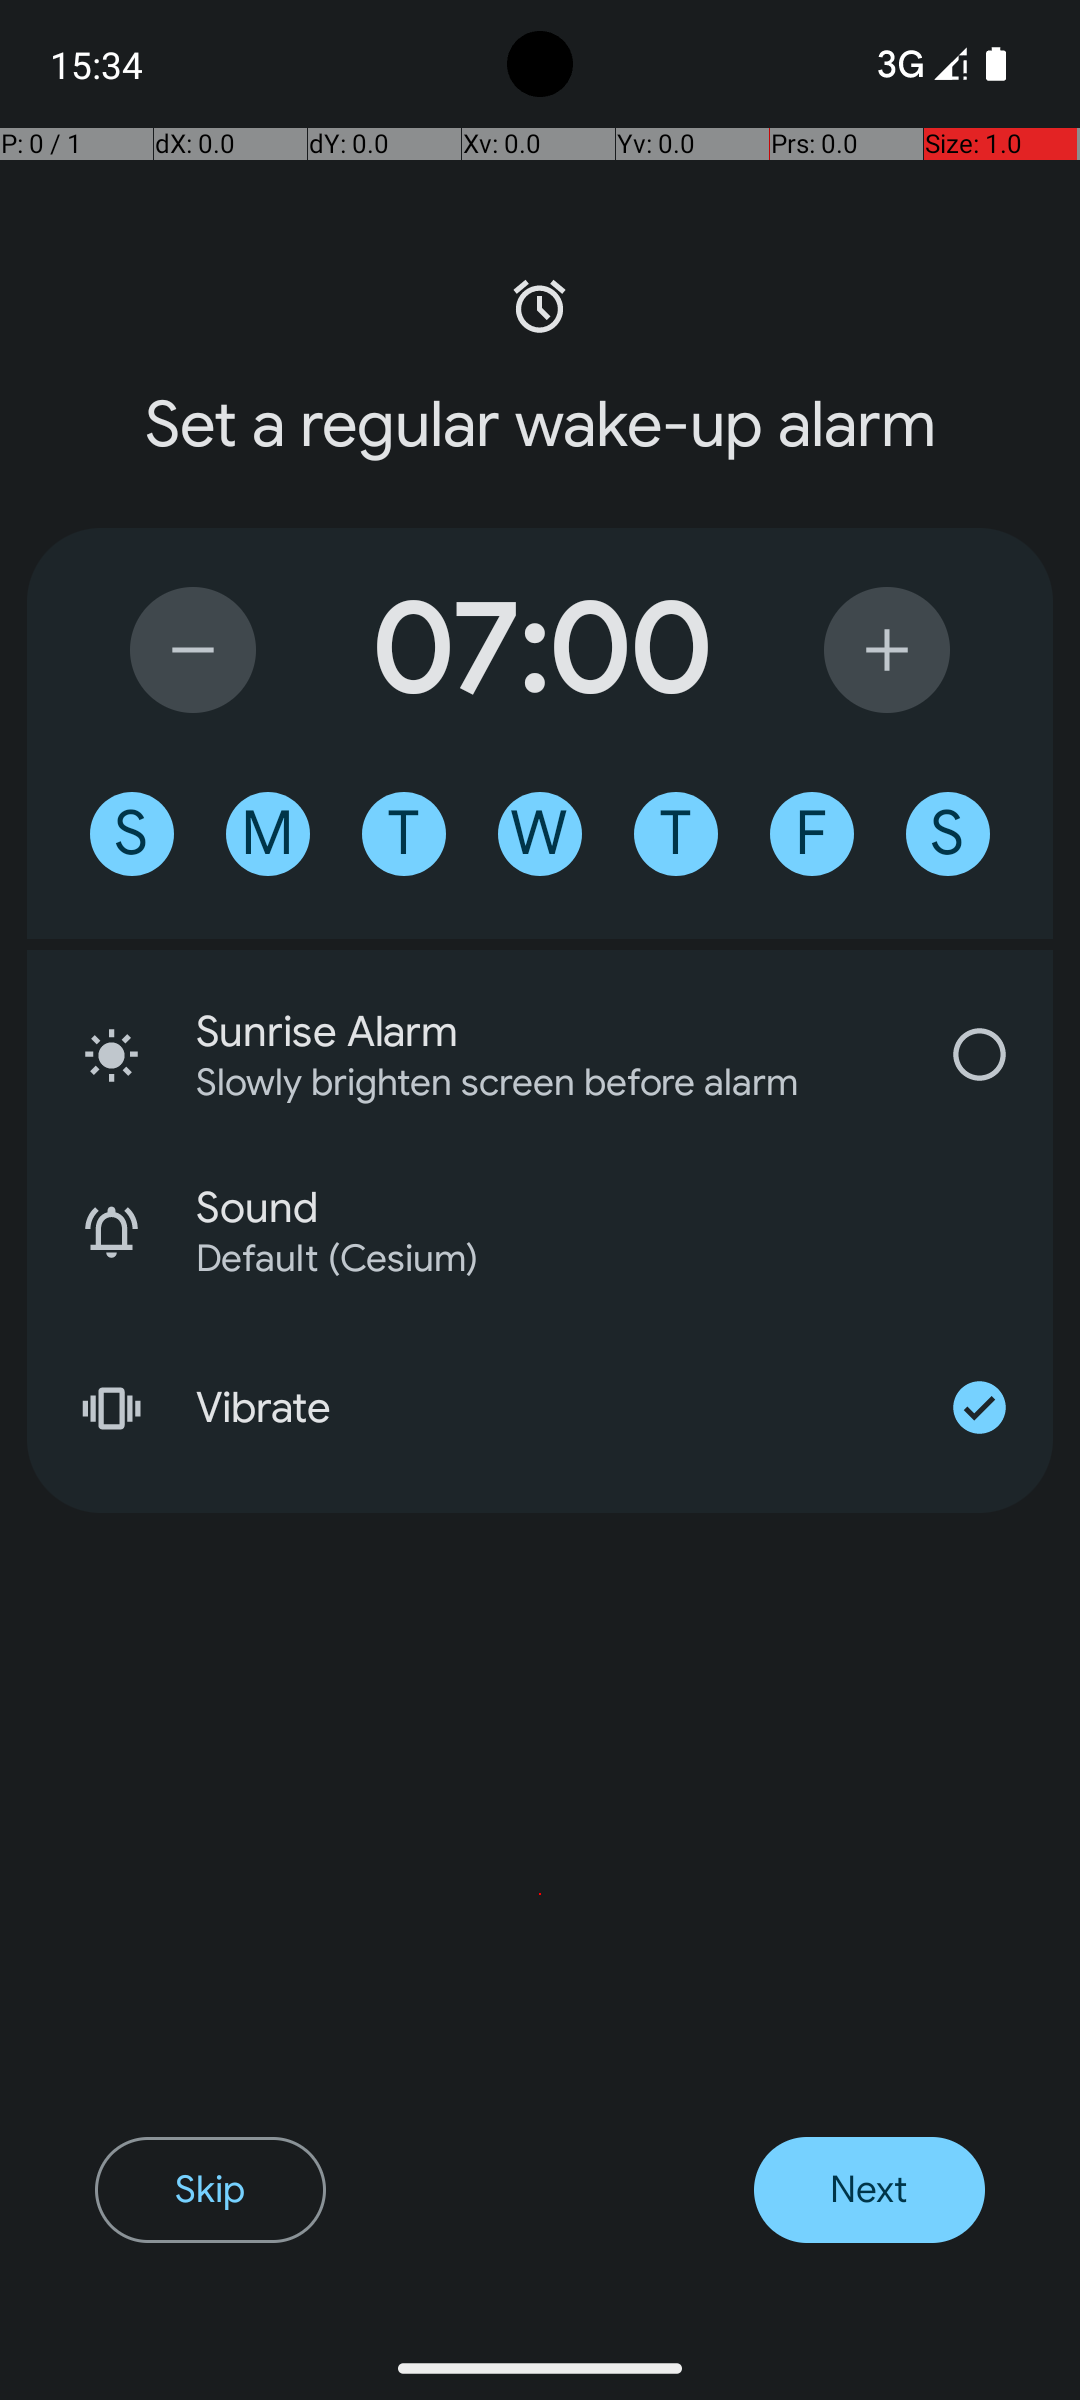 This screenshot has width=1080, height=2400. I want to click on Next, so click(870, 2190).